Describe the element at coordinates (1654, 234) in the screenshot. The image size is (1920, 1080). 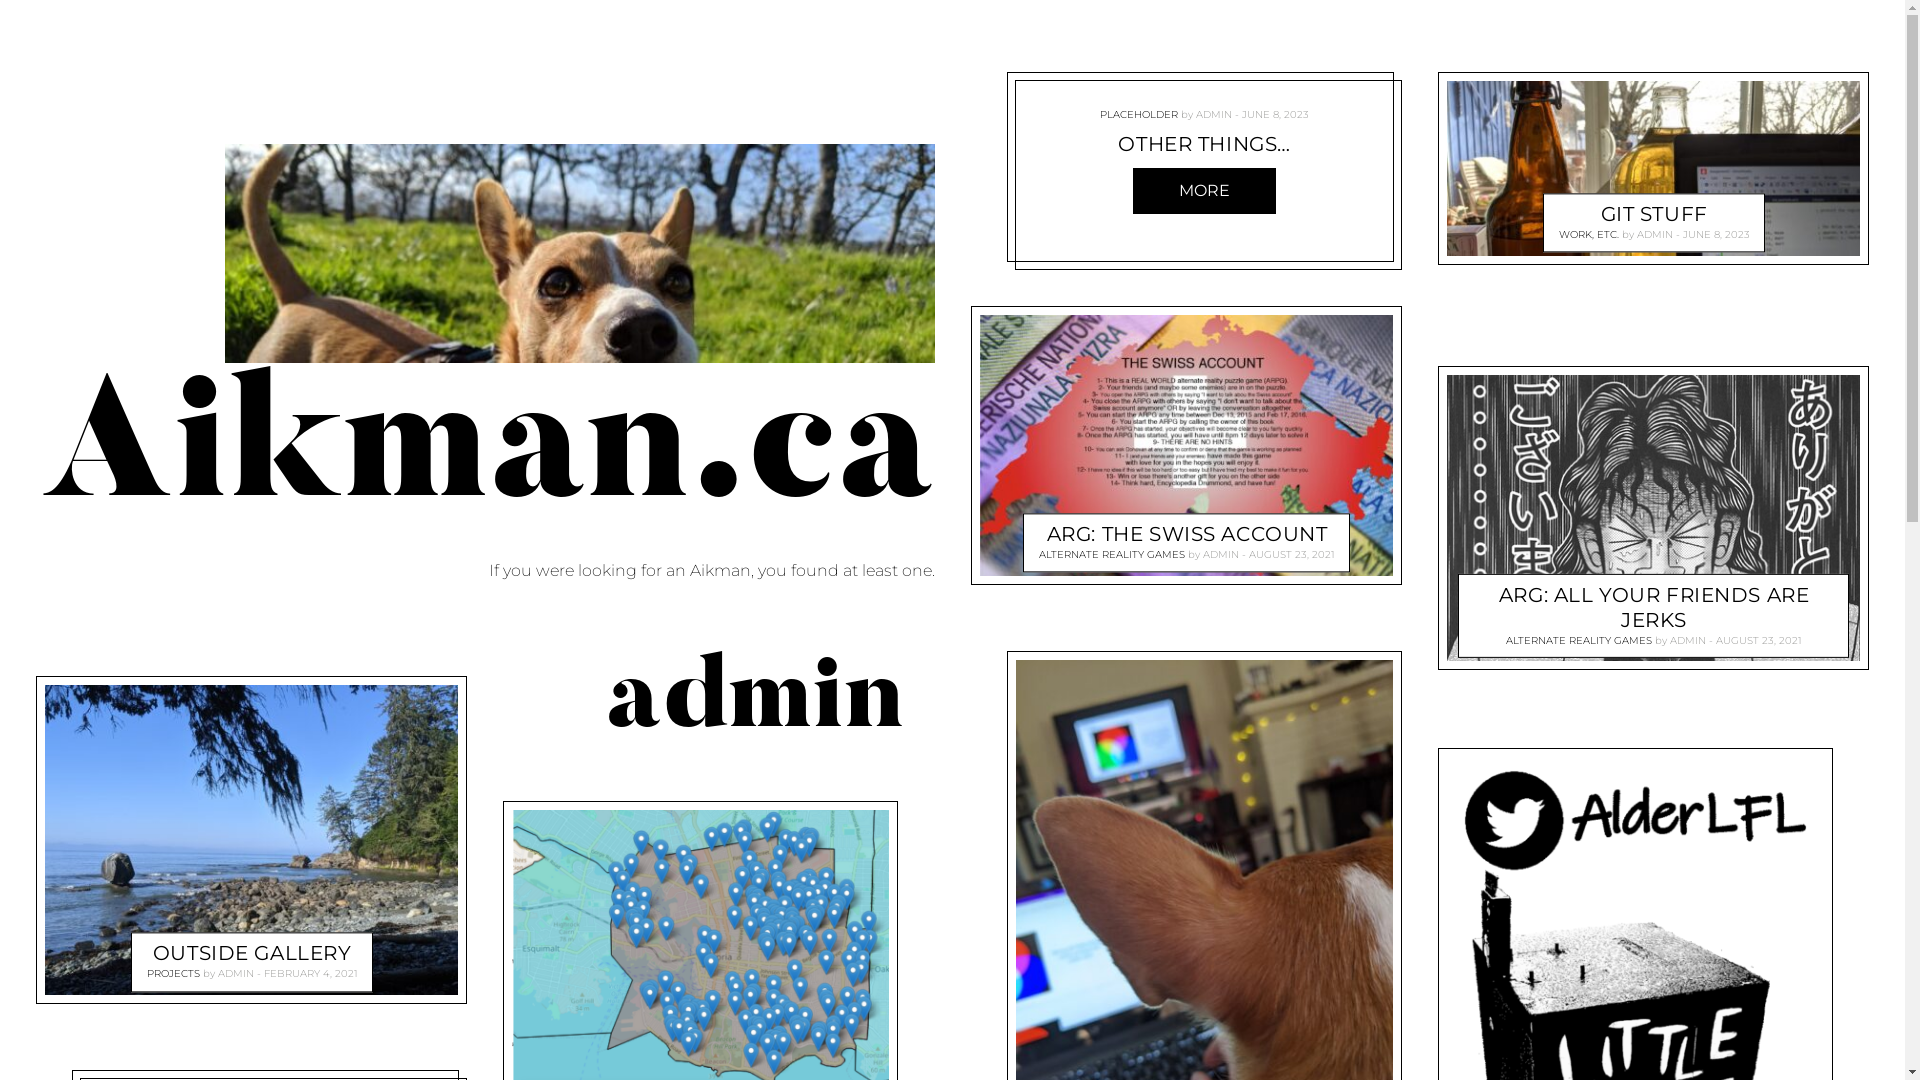
I see `ADMIN` at that location.